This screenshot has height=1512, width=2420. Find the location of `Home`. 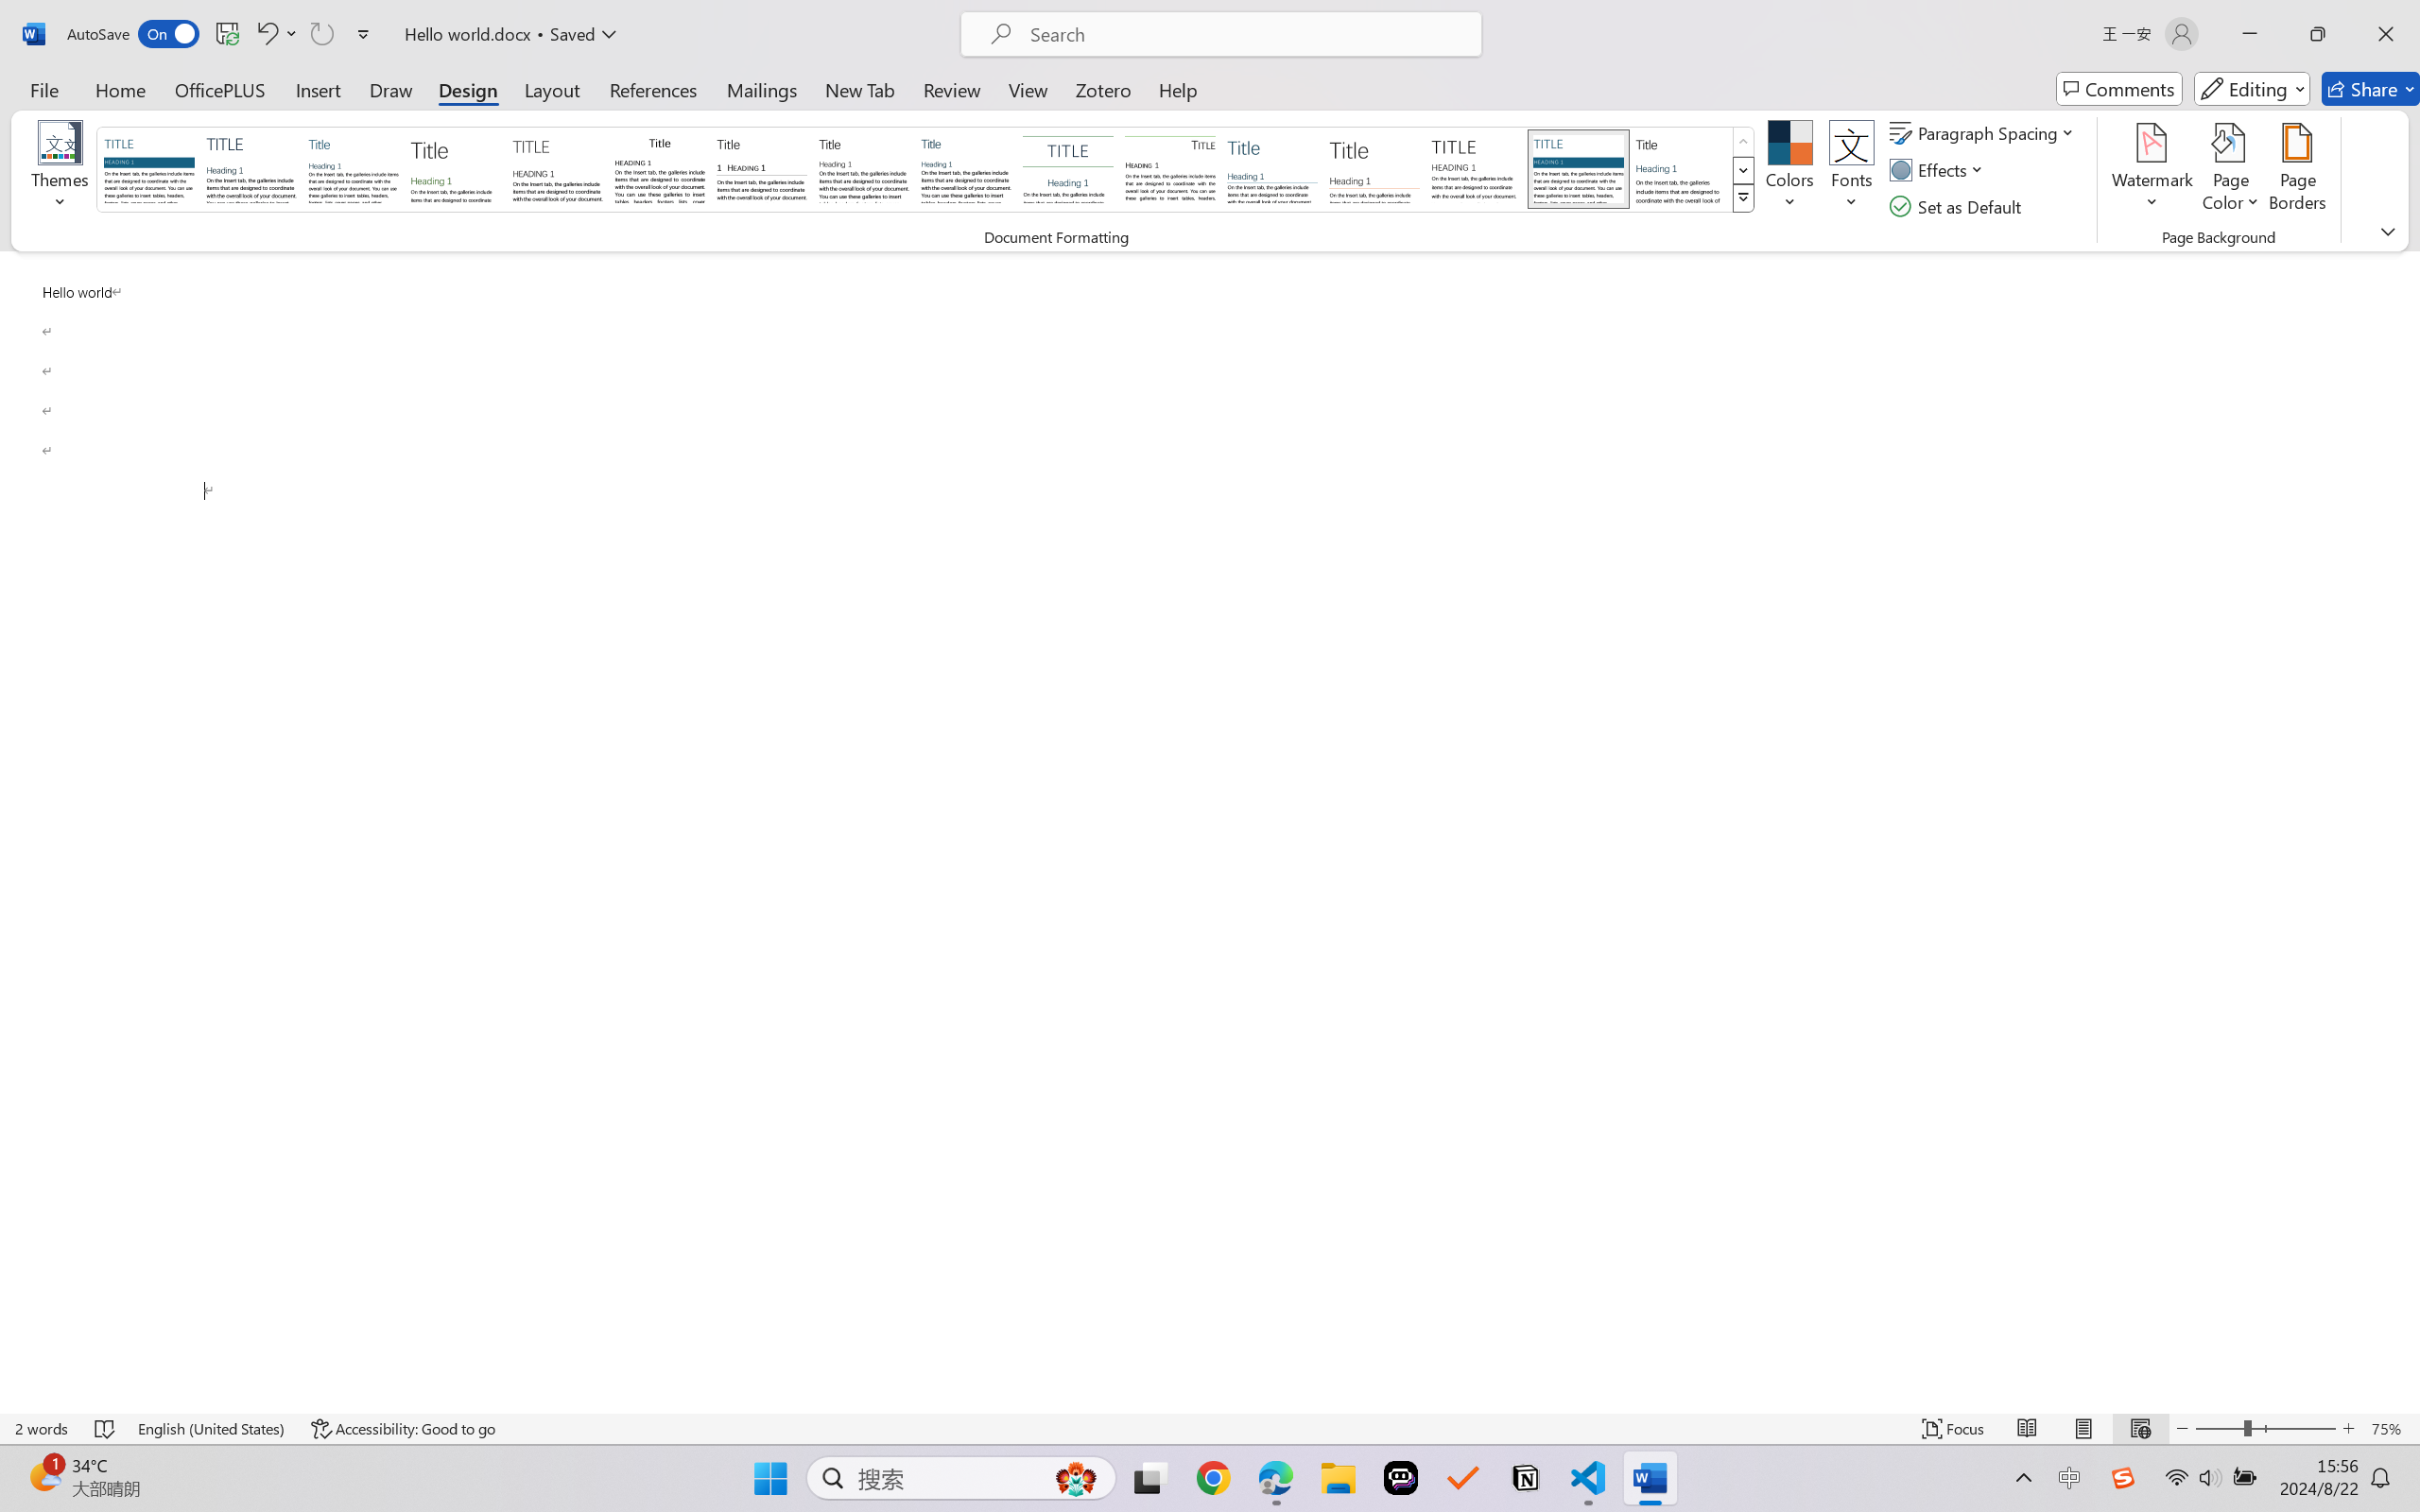

Home is located at coordinates (121, 89).